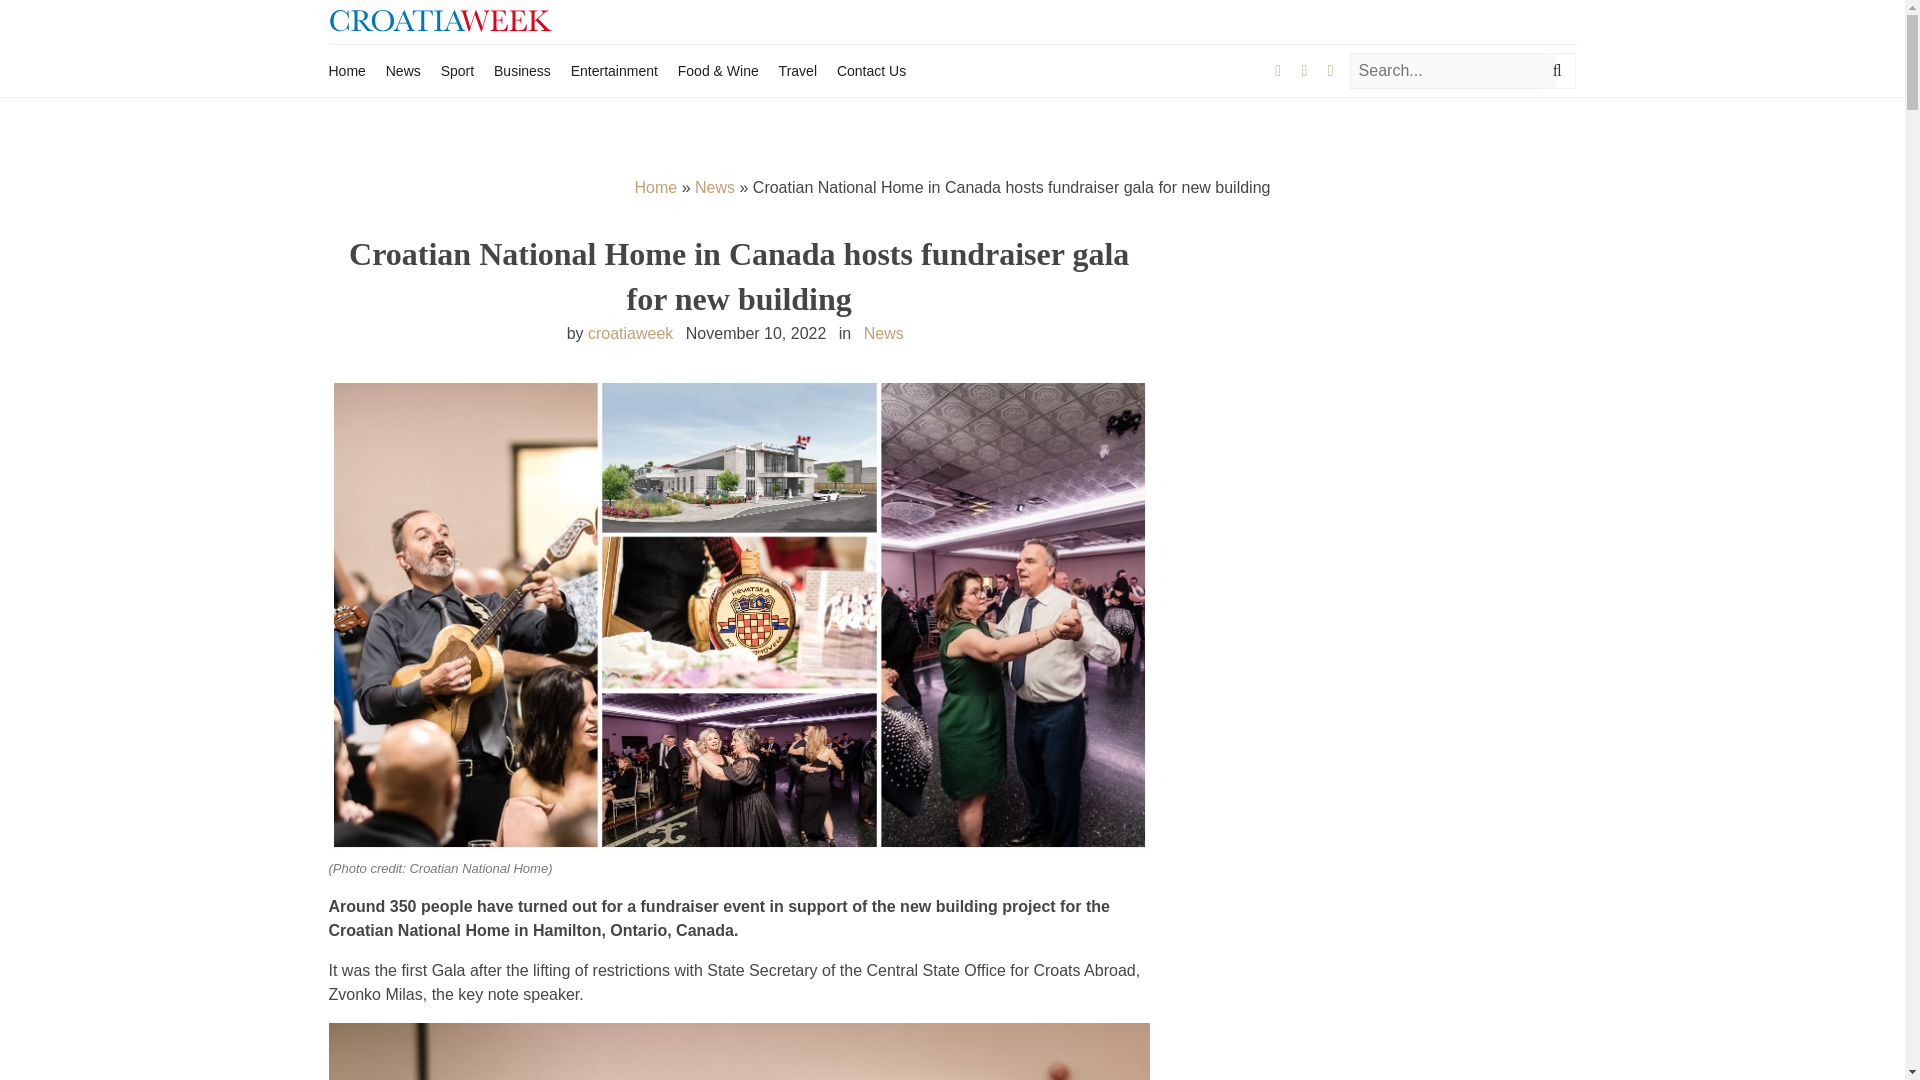  I want to click on croatiaweek, so click(630, 334).